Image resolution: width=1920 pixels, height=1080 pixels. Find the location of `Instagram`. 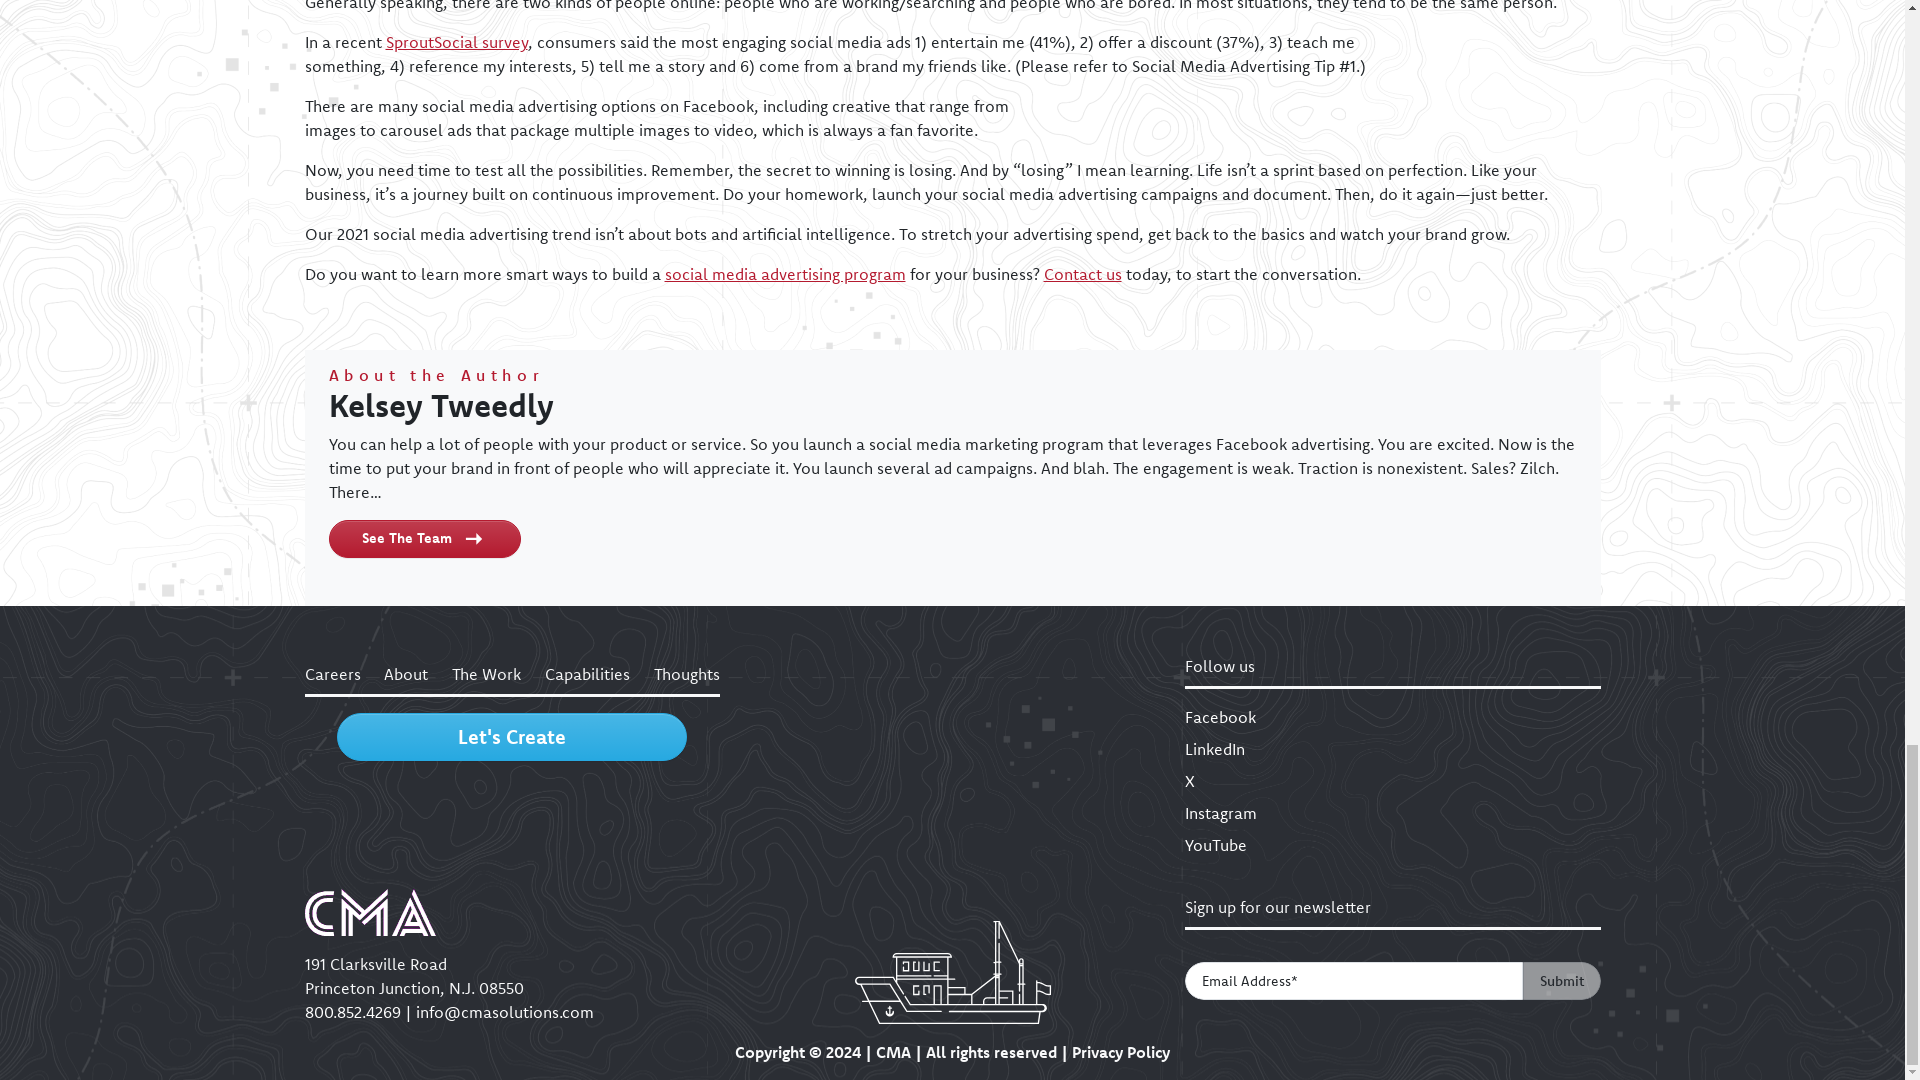

Instagram is located at coordinates (1392, 813).